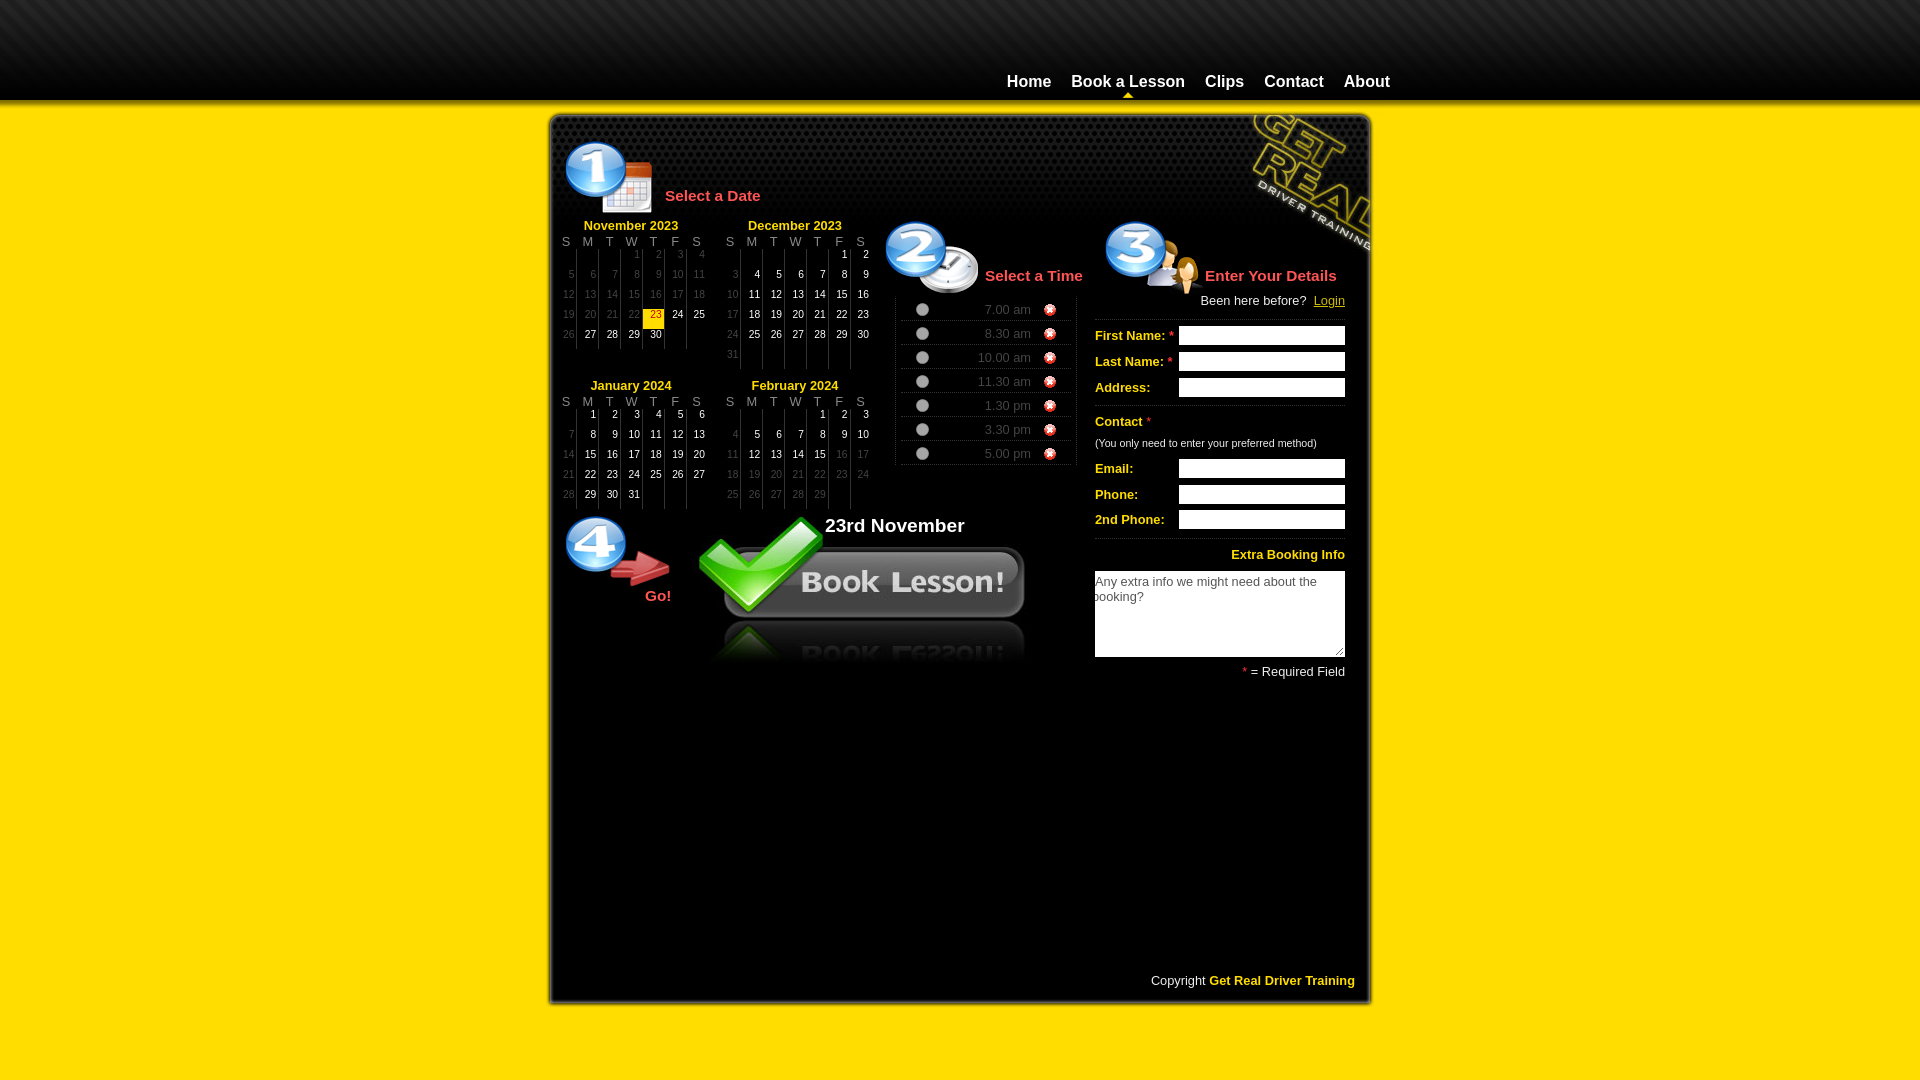 This screenshot has width=1920, height=1080. What do you see at coordinates (796, 439) in the screenshot?
I see `7` at bounding box center [796, 439].